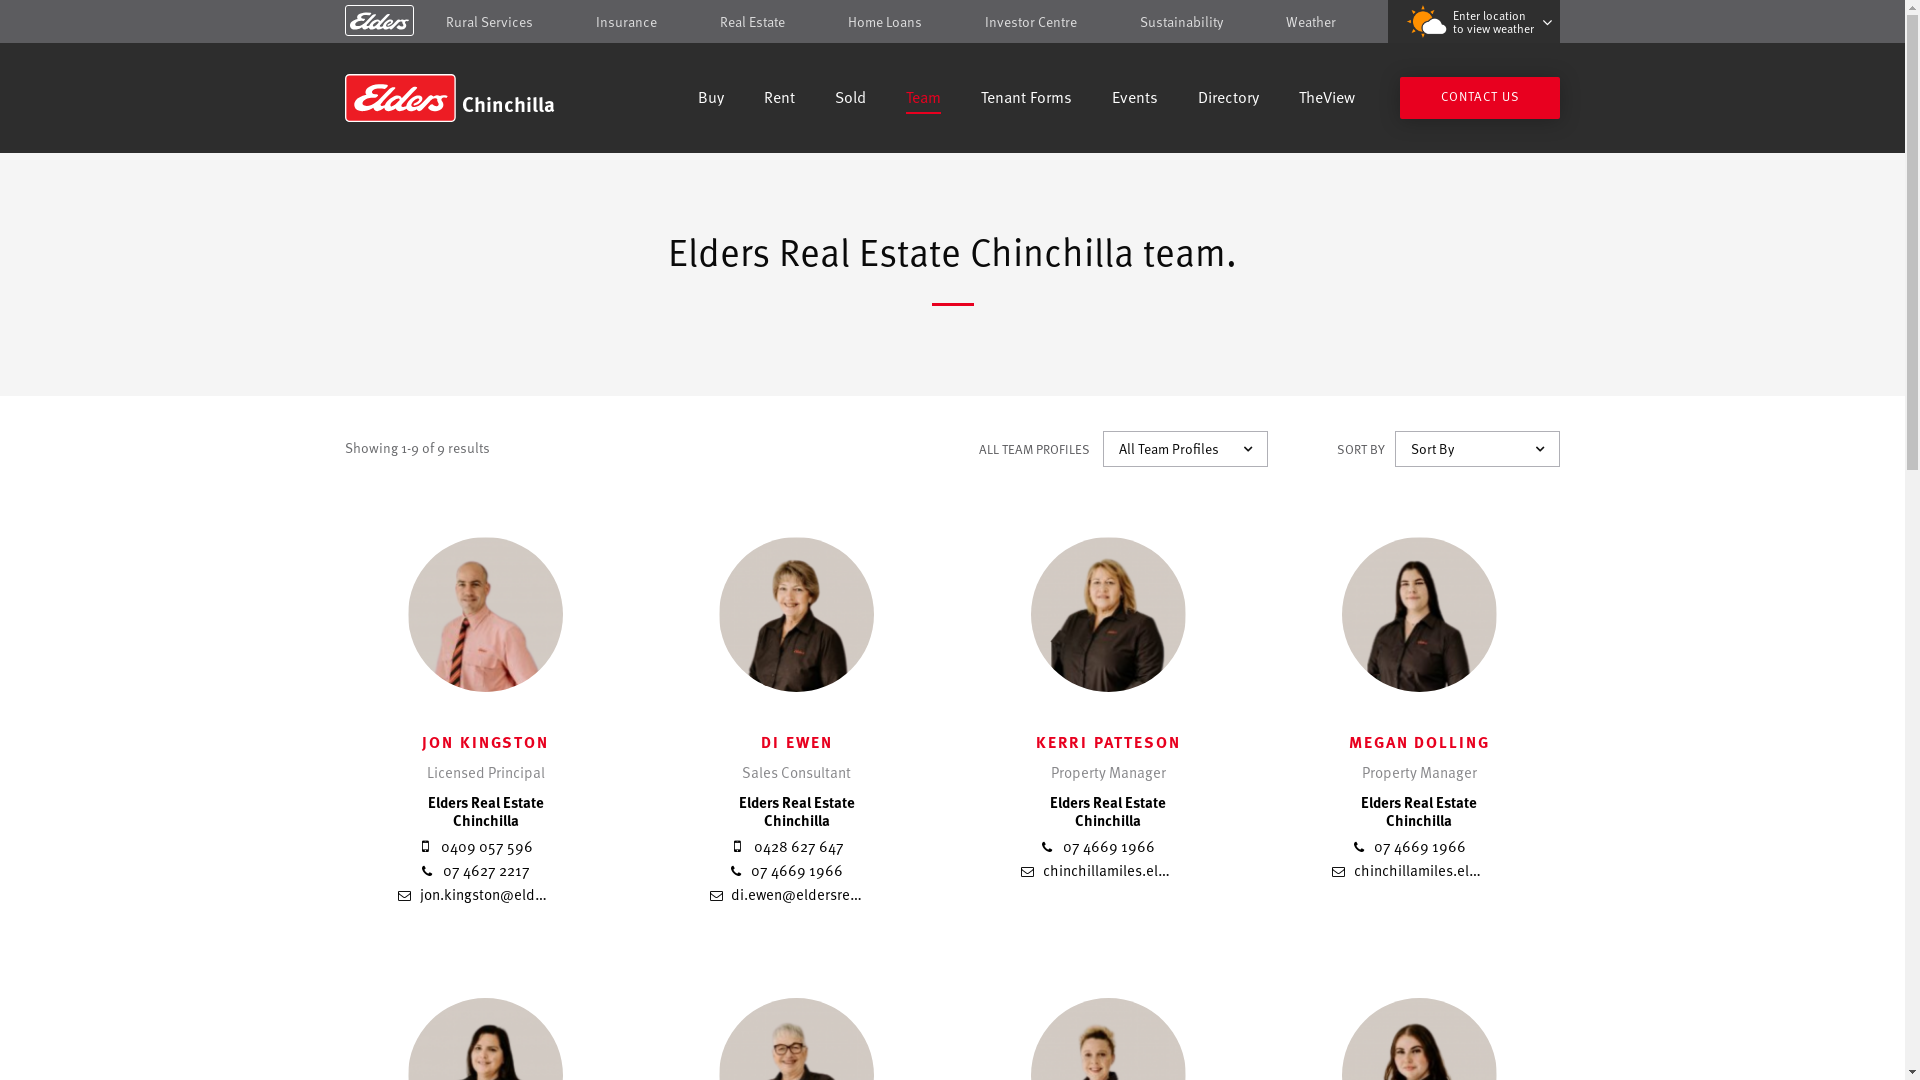 The width and height of the screenshot is (1920, 1080). I want to click on Real Estate, so click(752, 22).